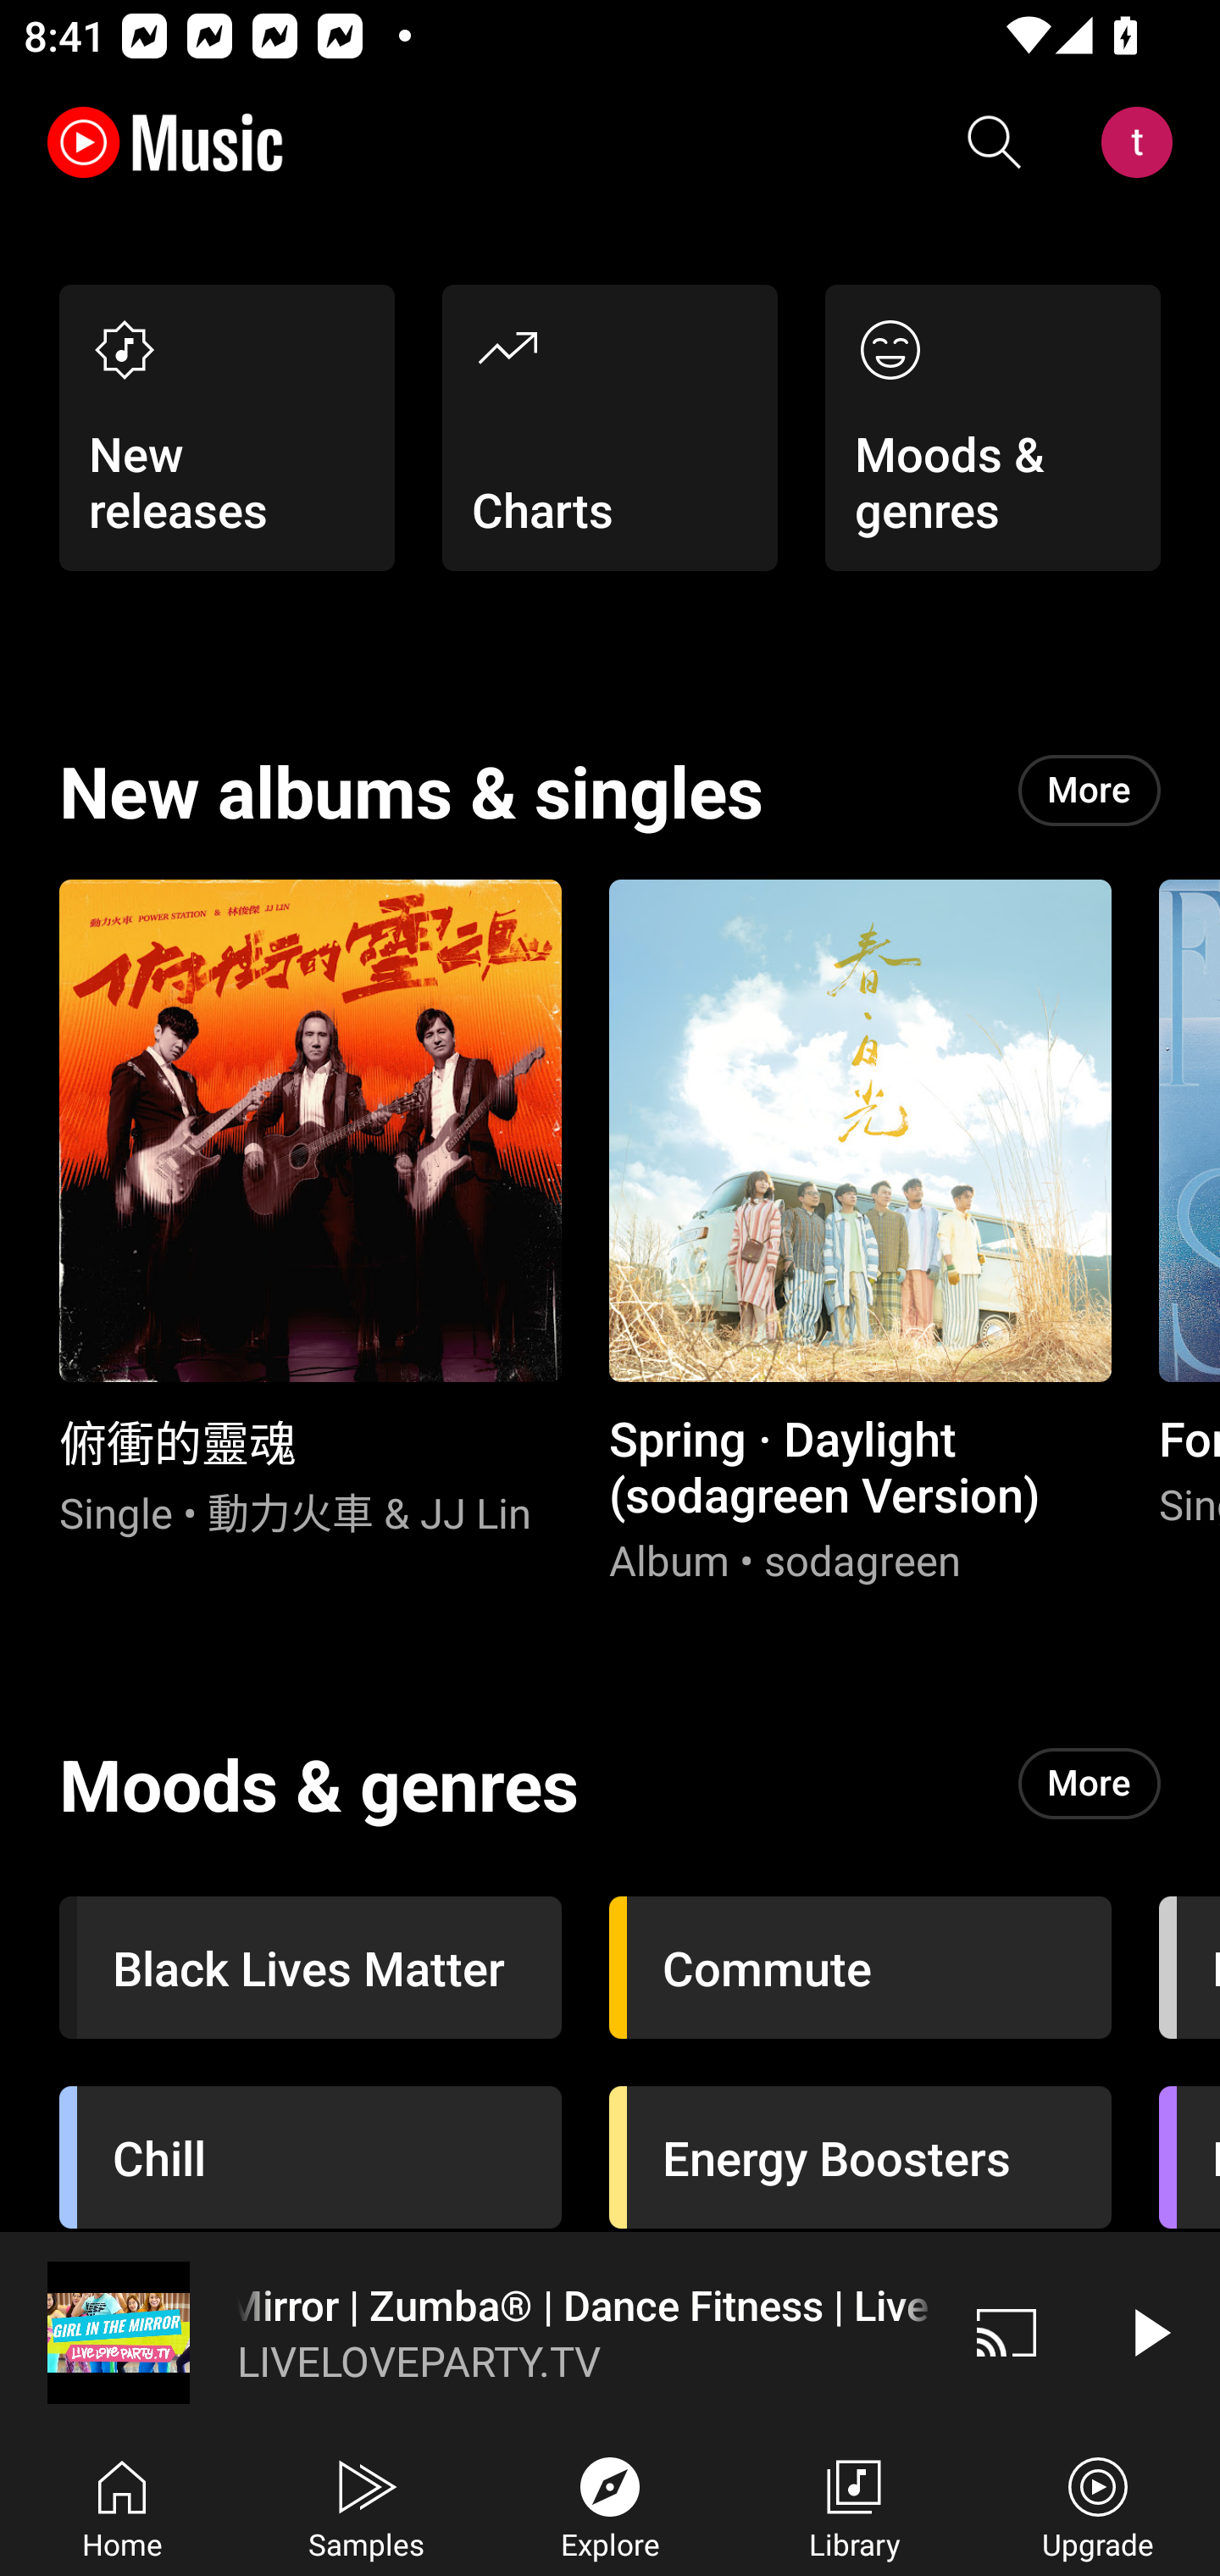 This screenshot has height=2576, width=1220. Describe the element at coordinates (122, 2505) in the screenshot. I see `Home` at that location.